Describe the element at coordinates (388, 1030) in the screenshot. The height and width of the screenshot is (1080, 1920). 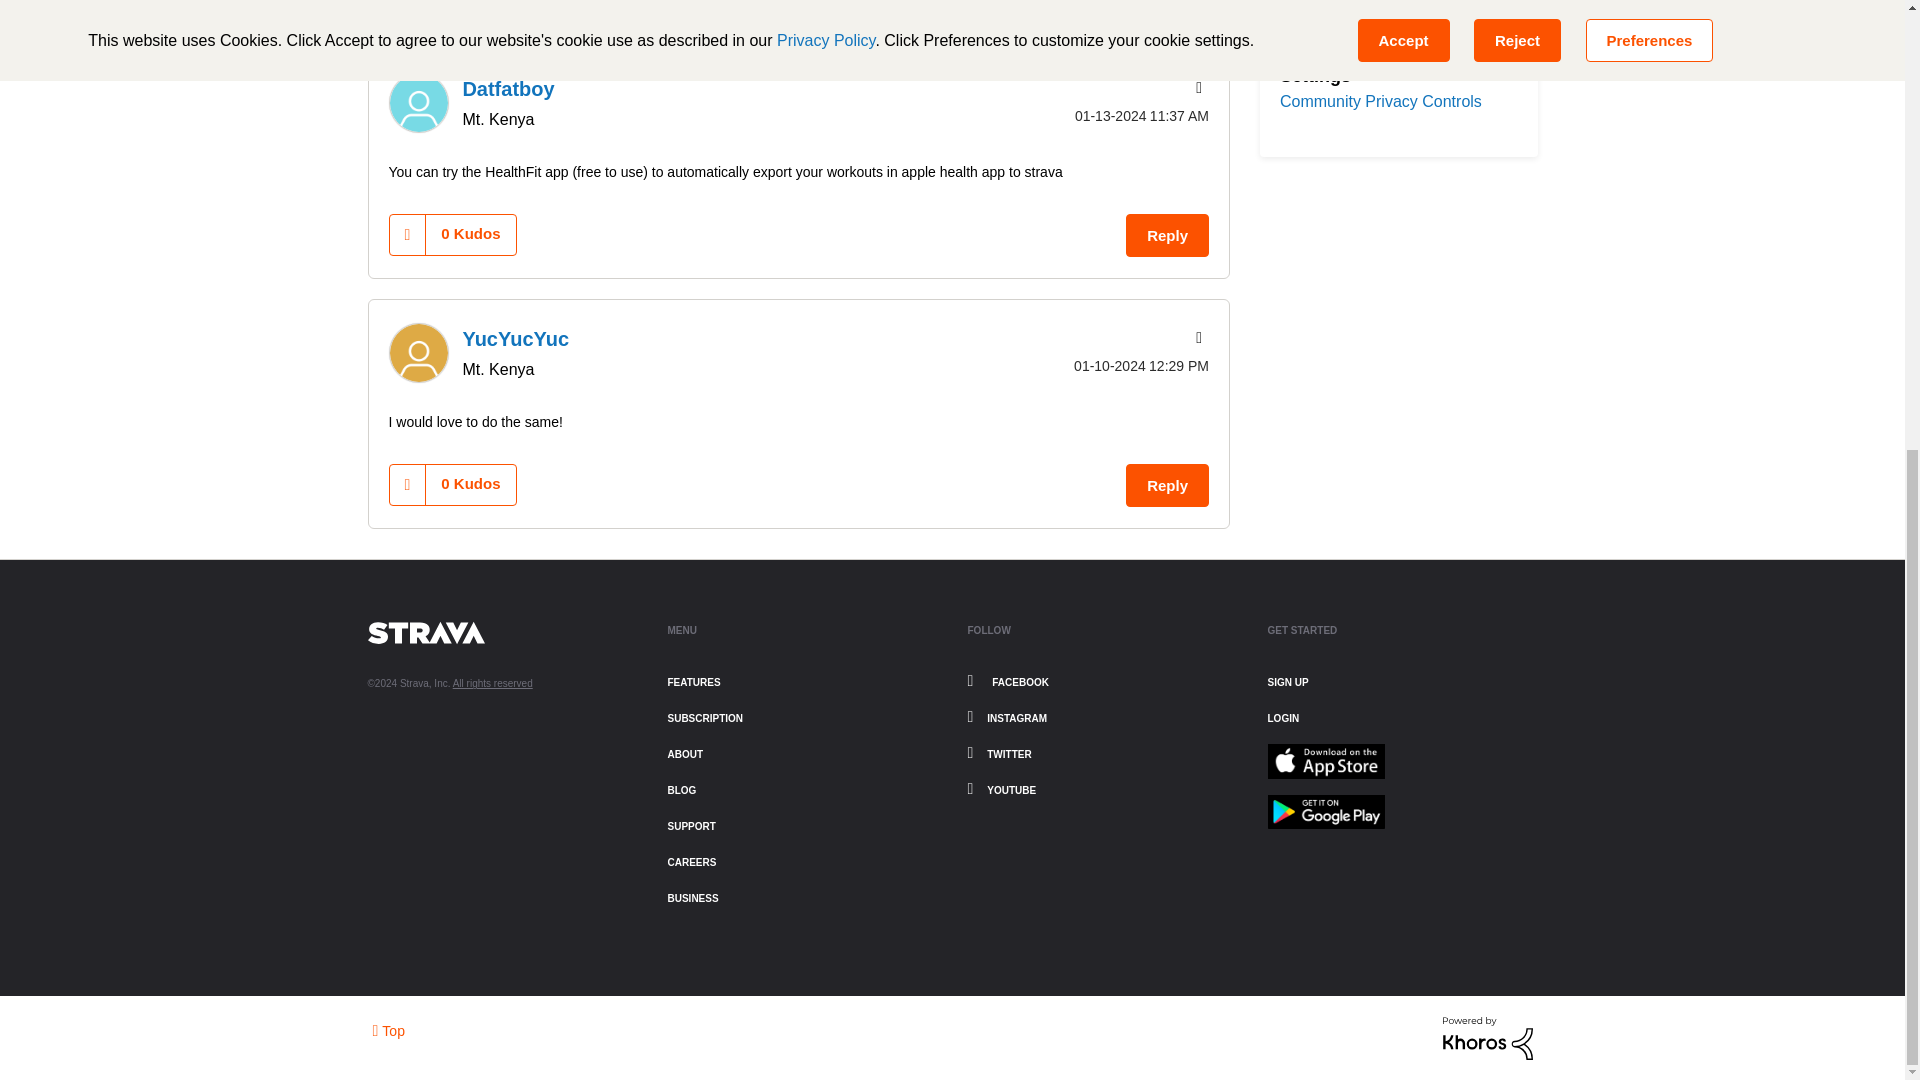
I see `Top` at that location.